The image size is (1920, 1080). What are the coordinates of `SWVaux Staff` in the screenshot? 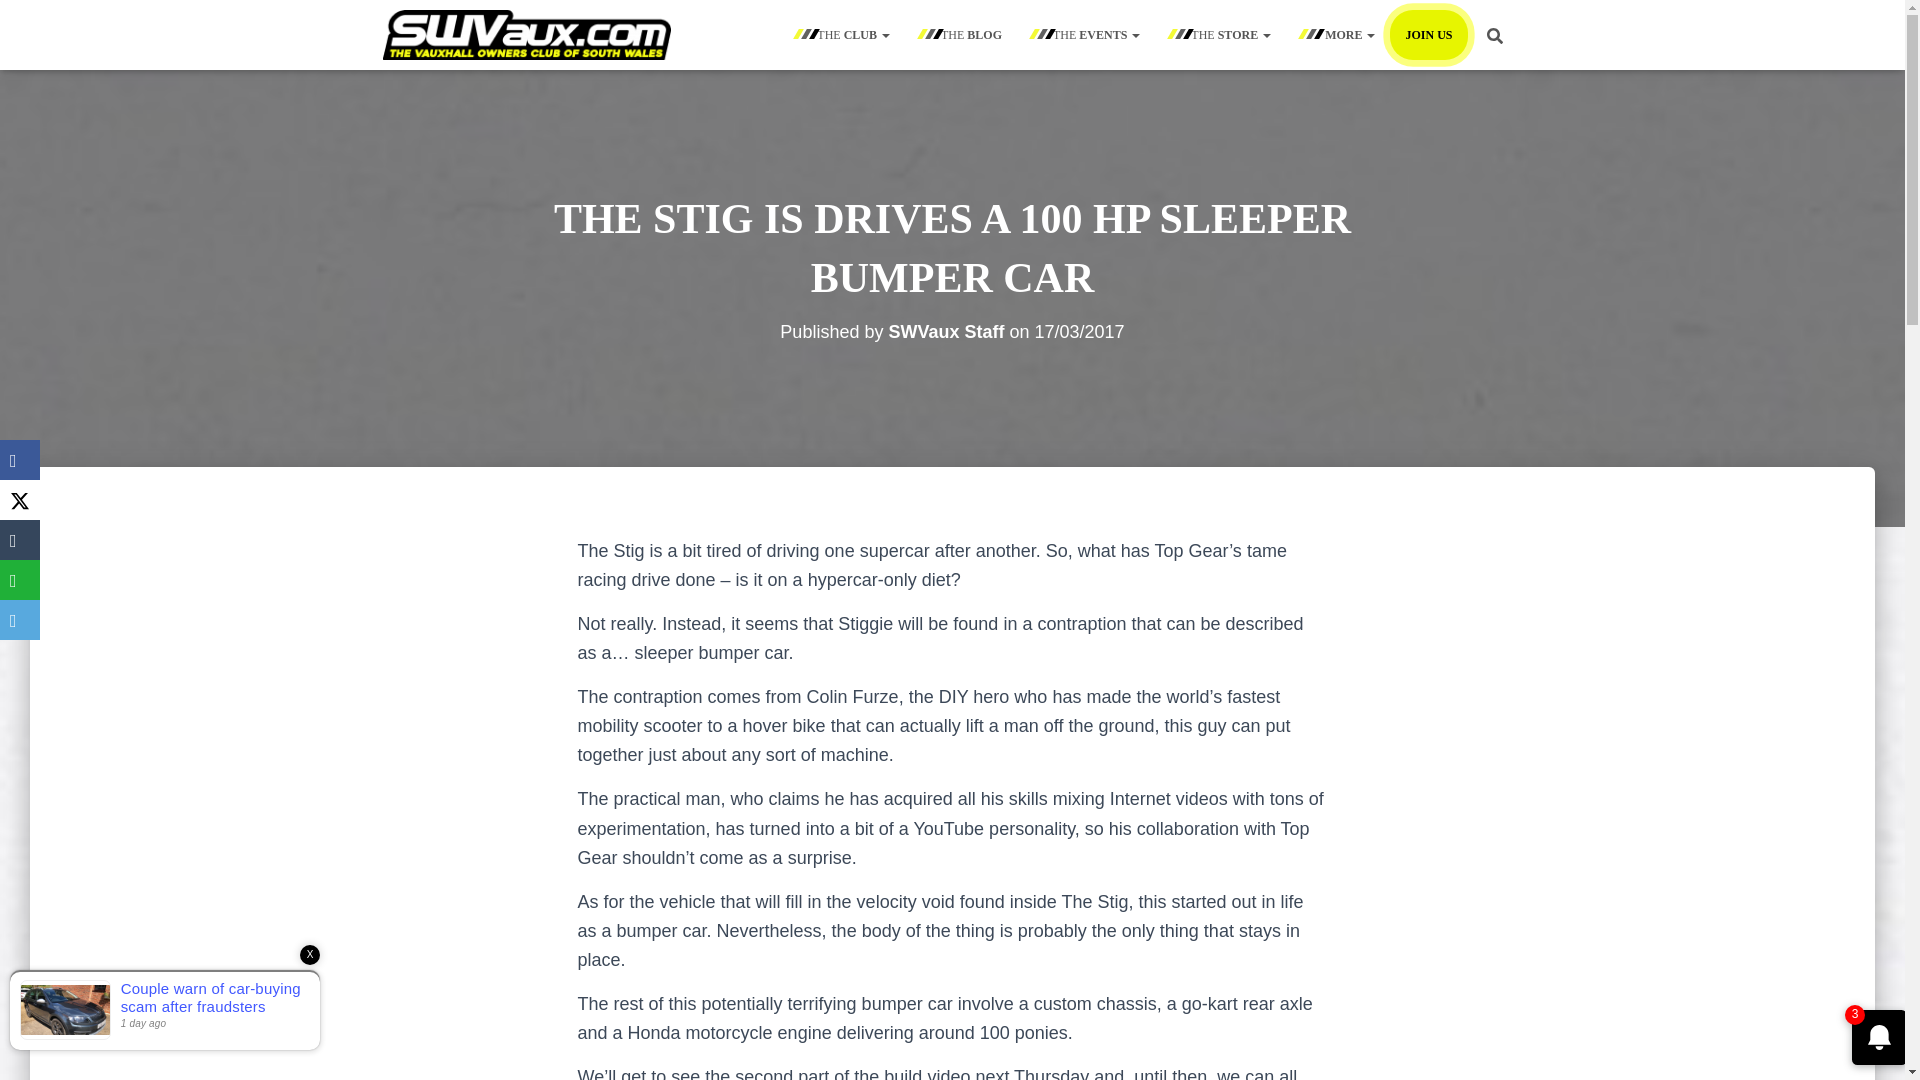 It's located at (946, 332).